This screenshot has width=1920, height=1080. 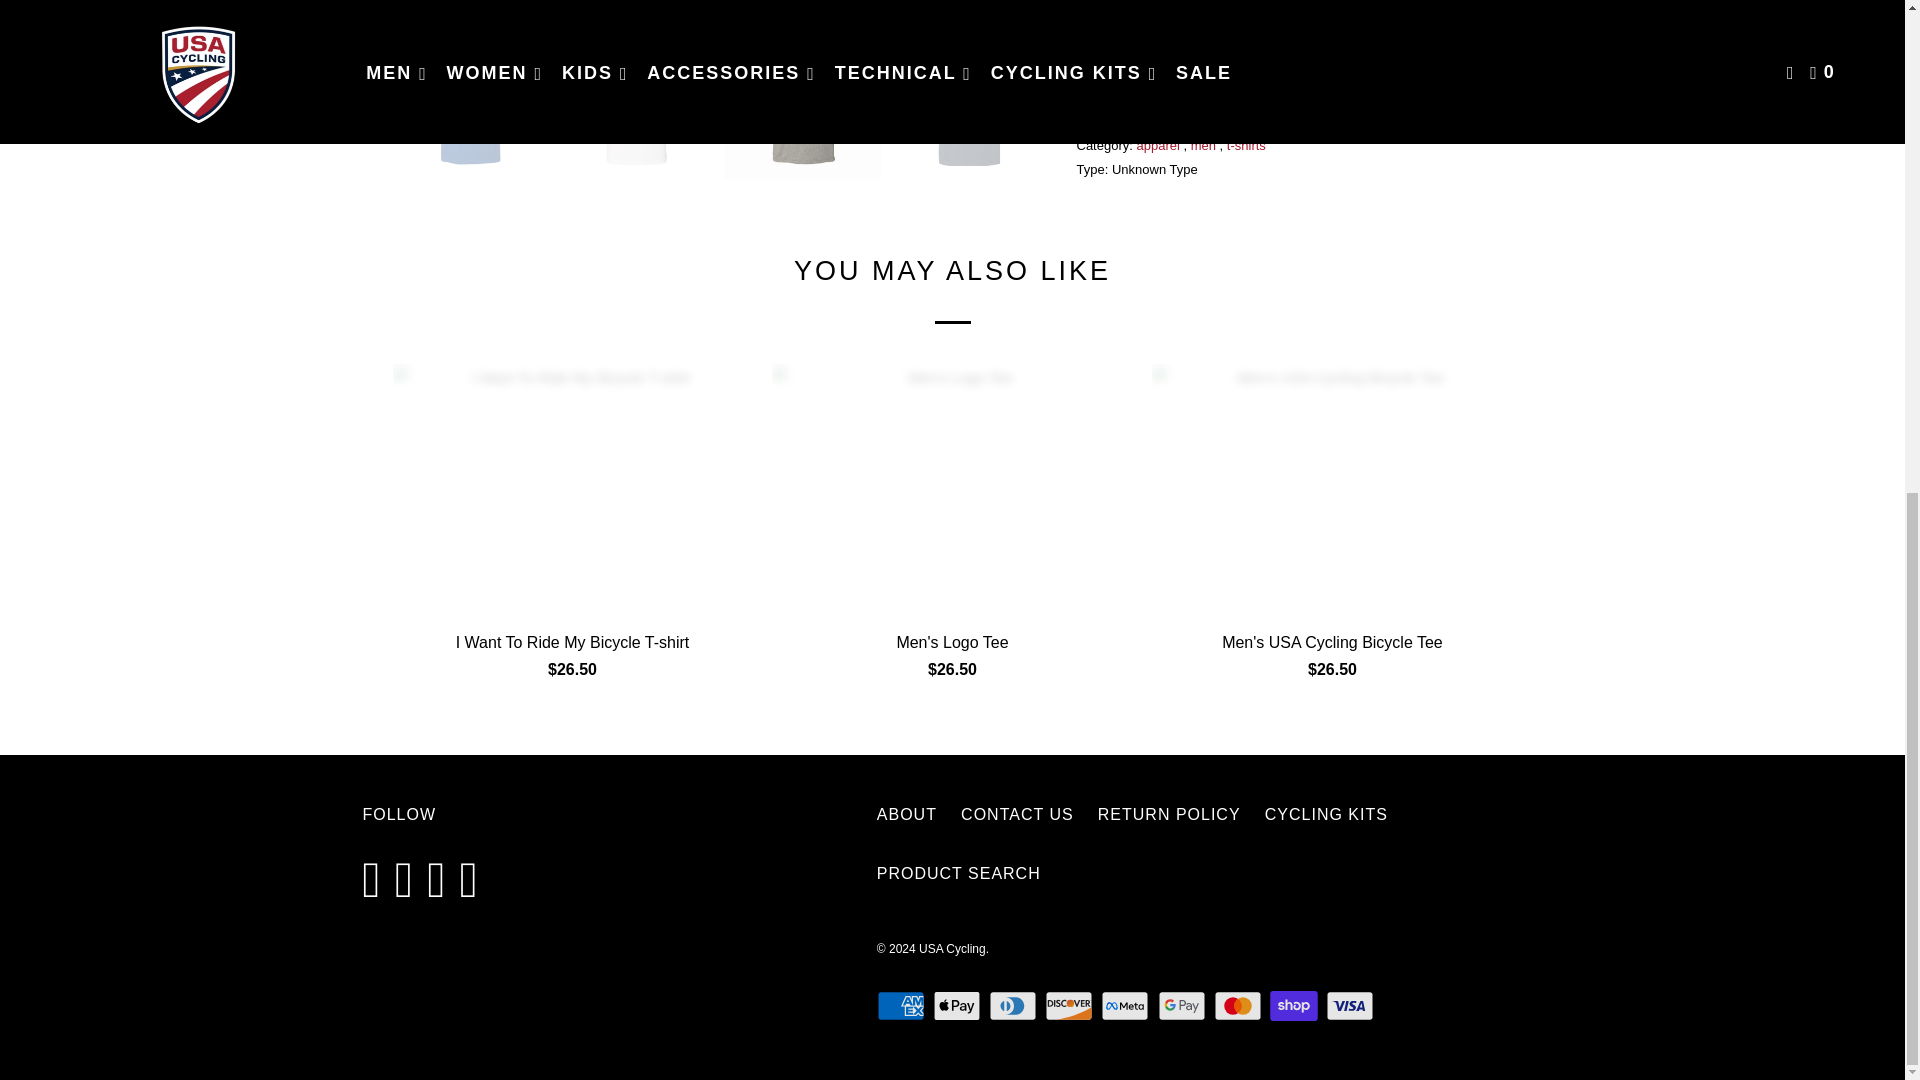 I want to click on Apple Pay, so click(x=958, y=1006).